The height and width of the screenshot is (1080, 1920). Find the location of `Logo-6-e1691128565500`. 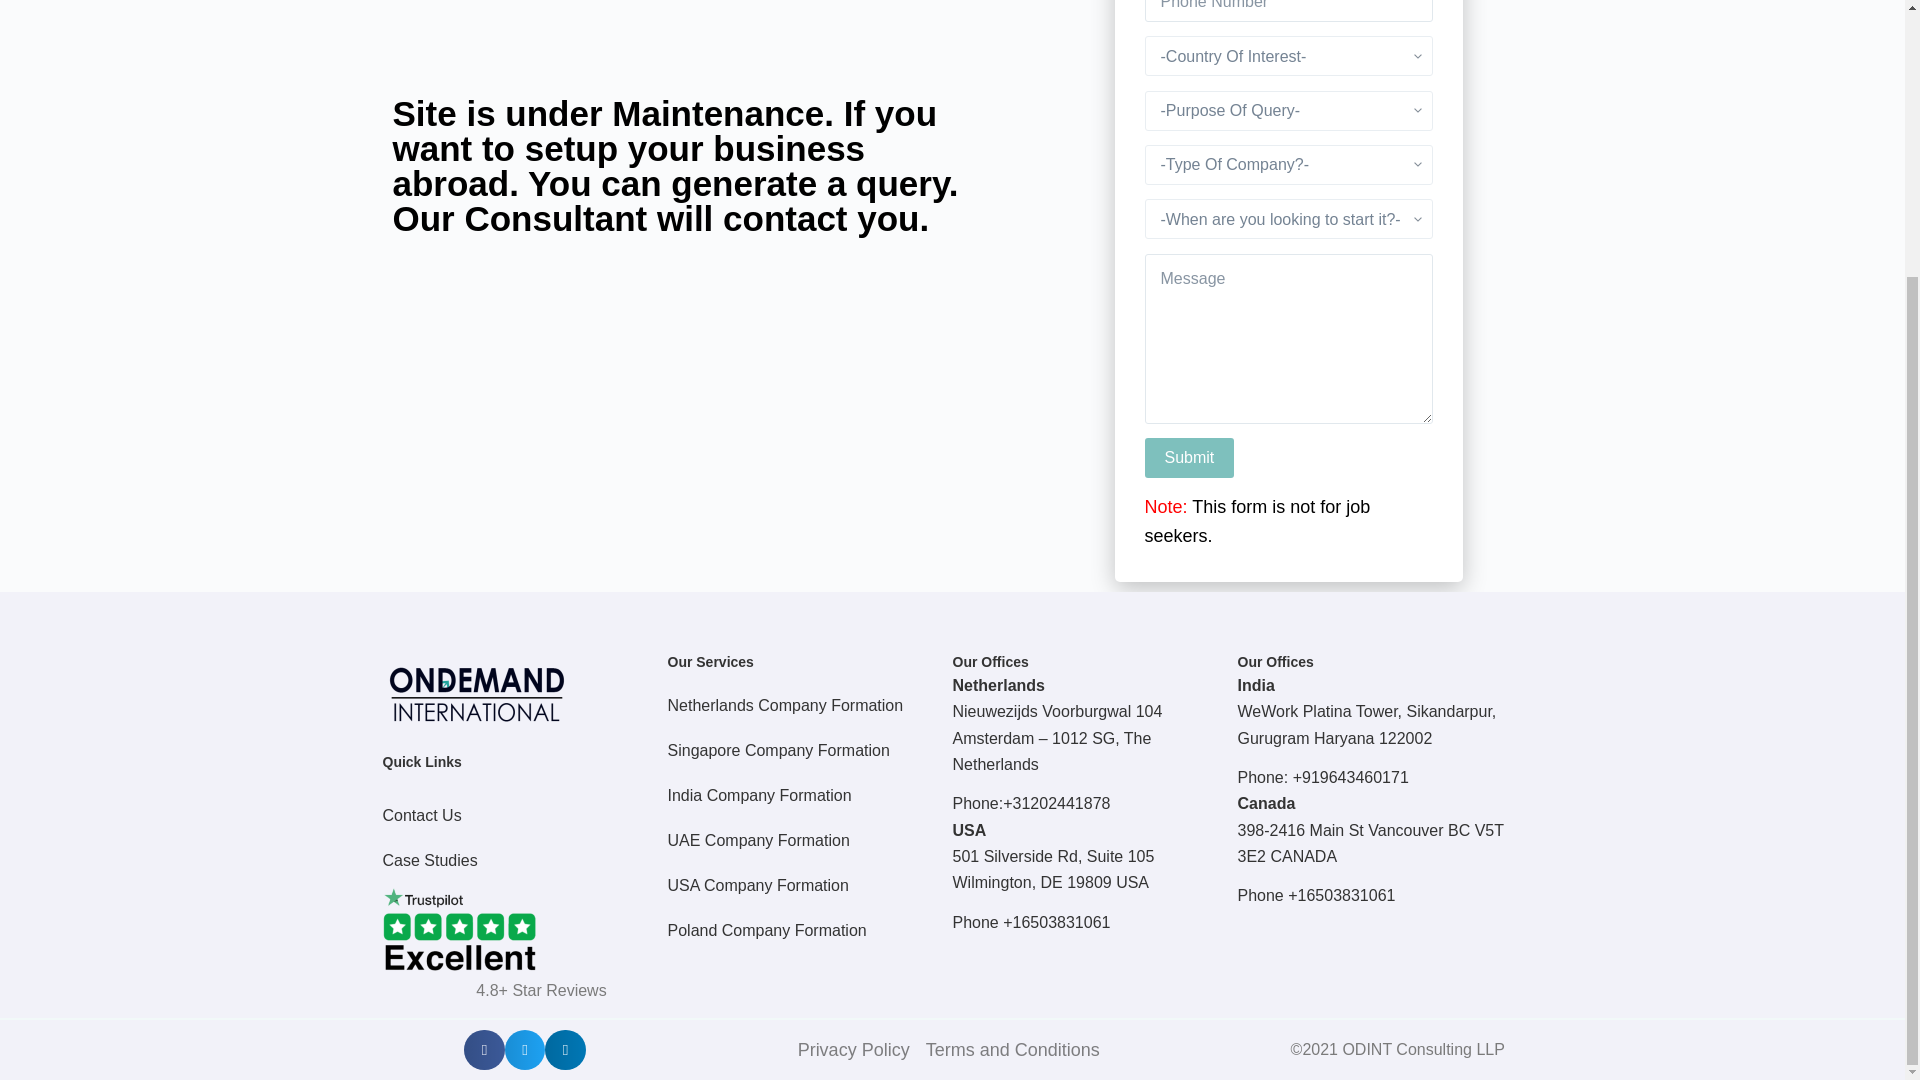

Logo-6-e1691128565500 is located at coordinates (476, 692).